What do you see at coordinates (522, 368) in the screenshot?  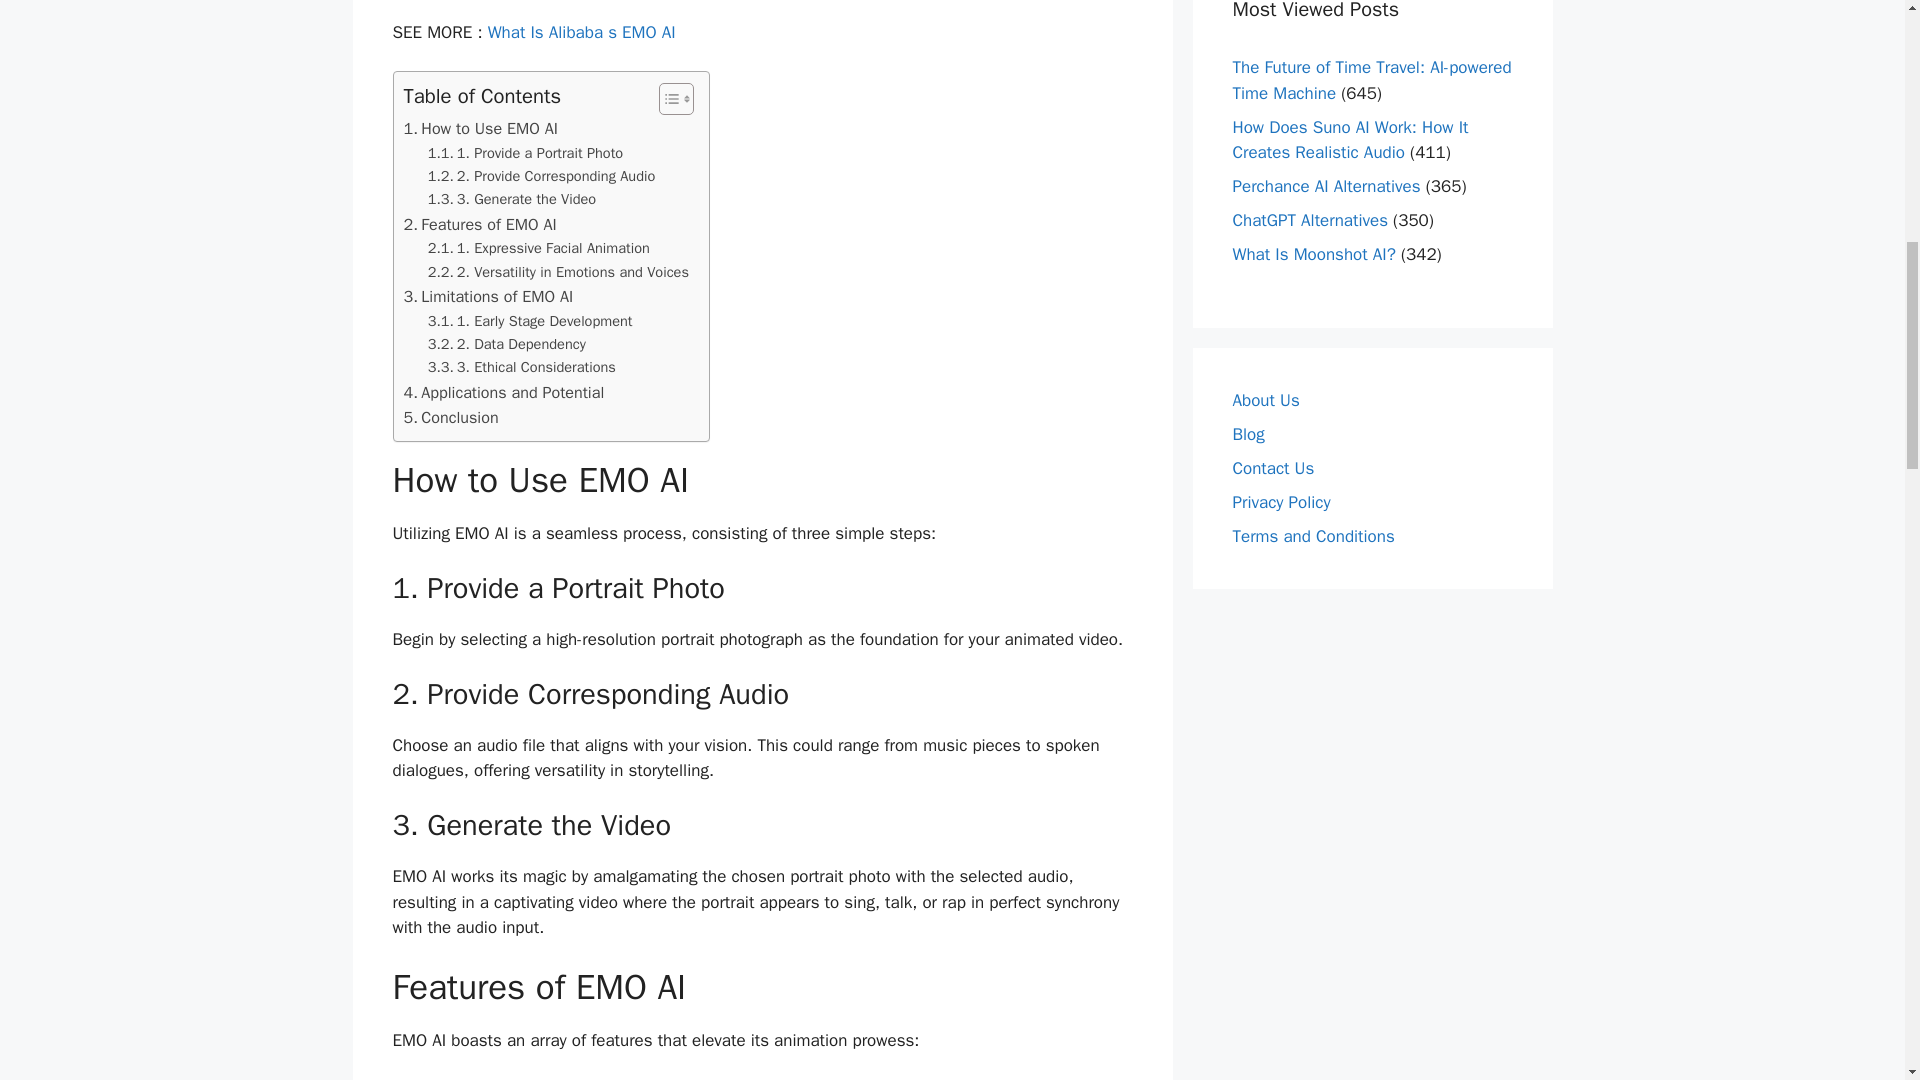 I see `3. Ethical Considerations` at bounding box center [522, 368].